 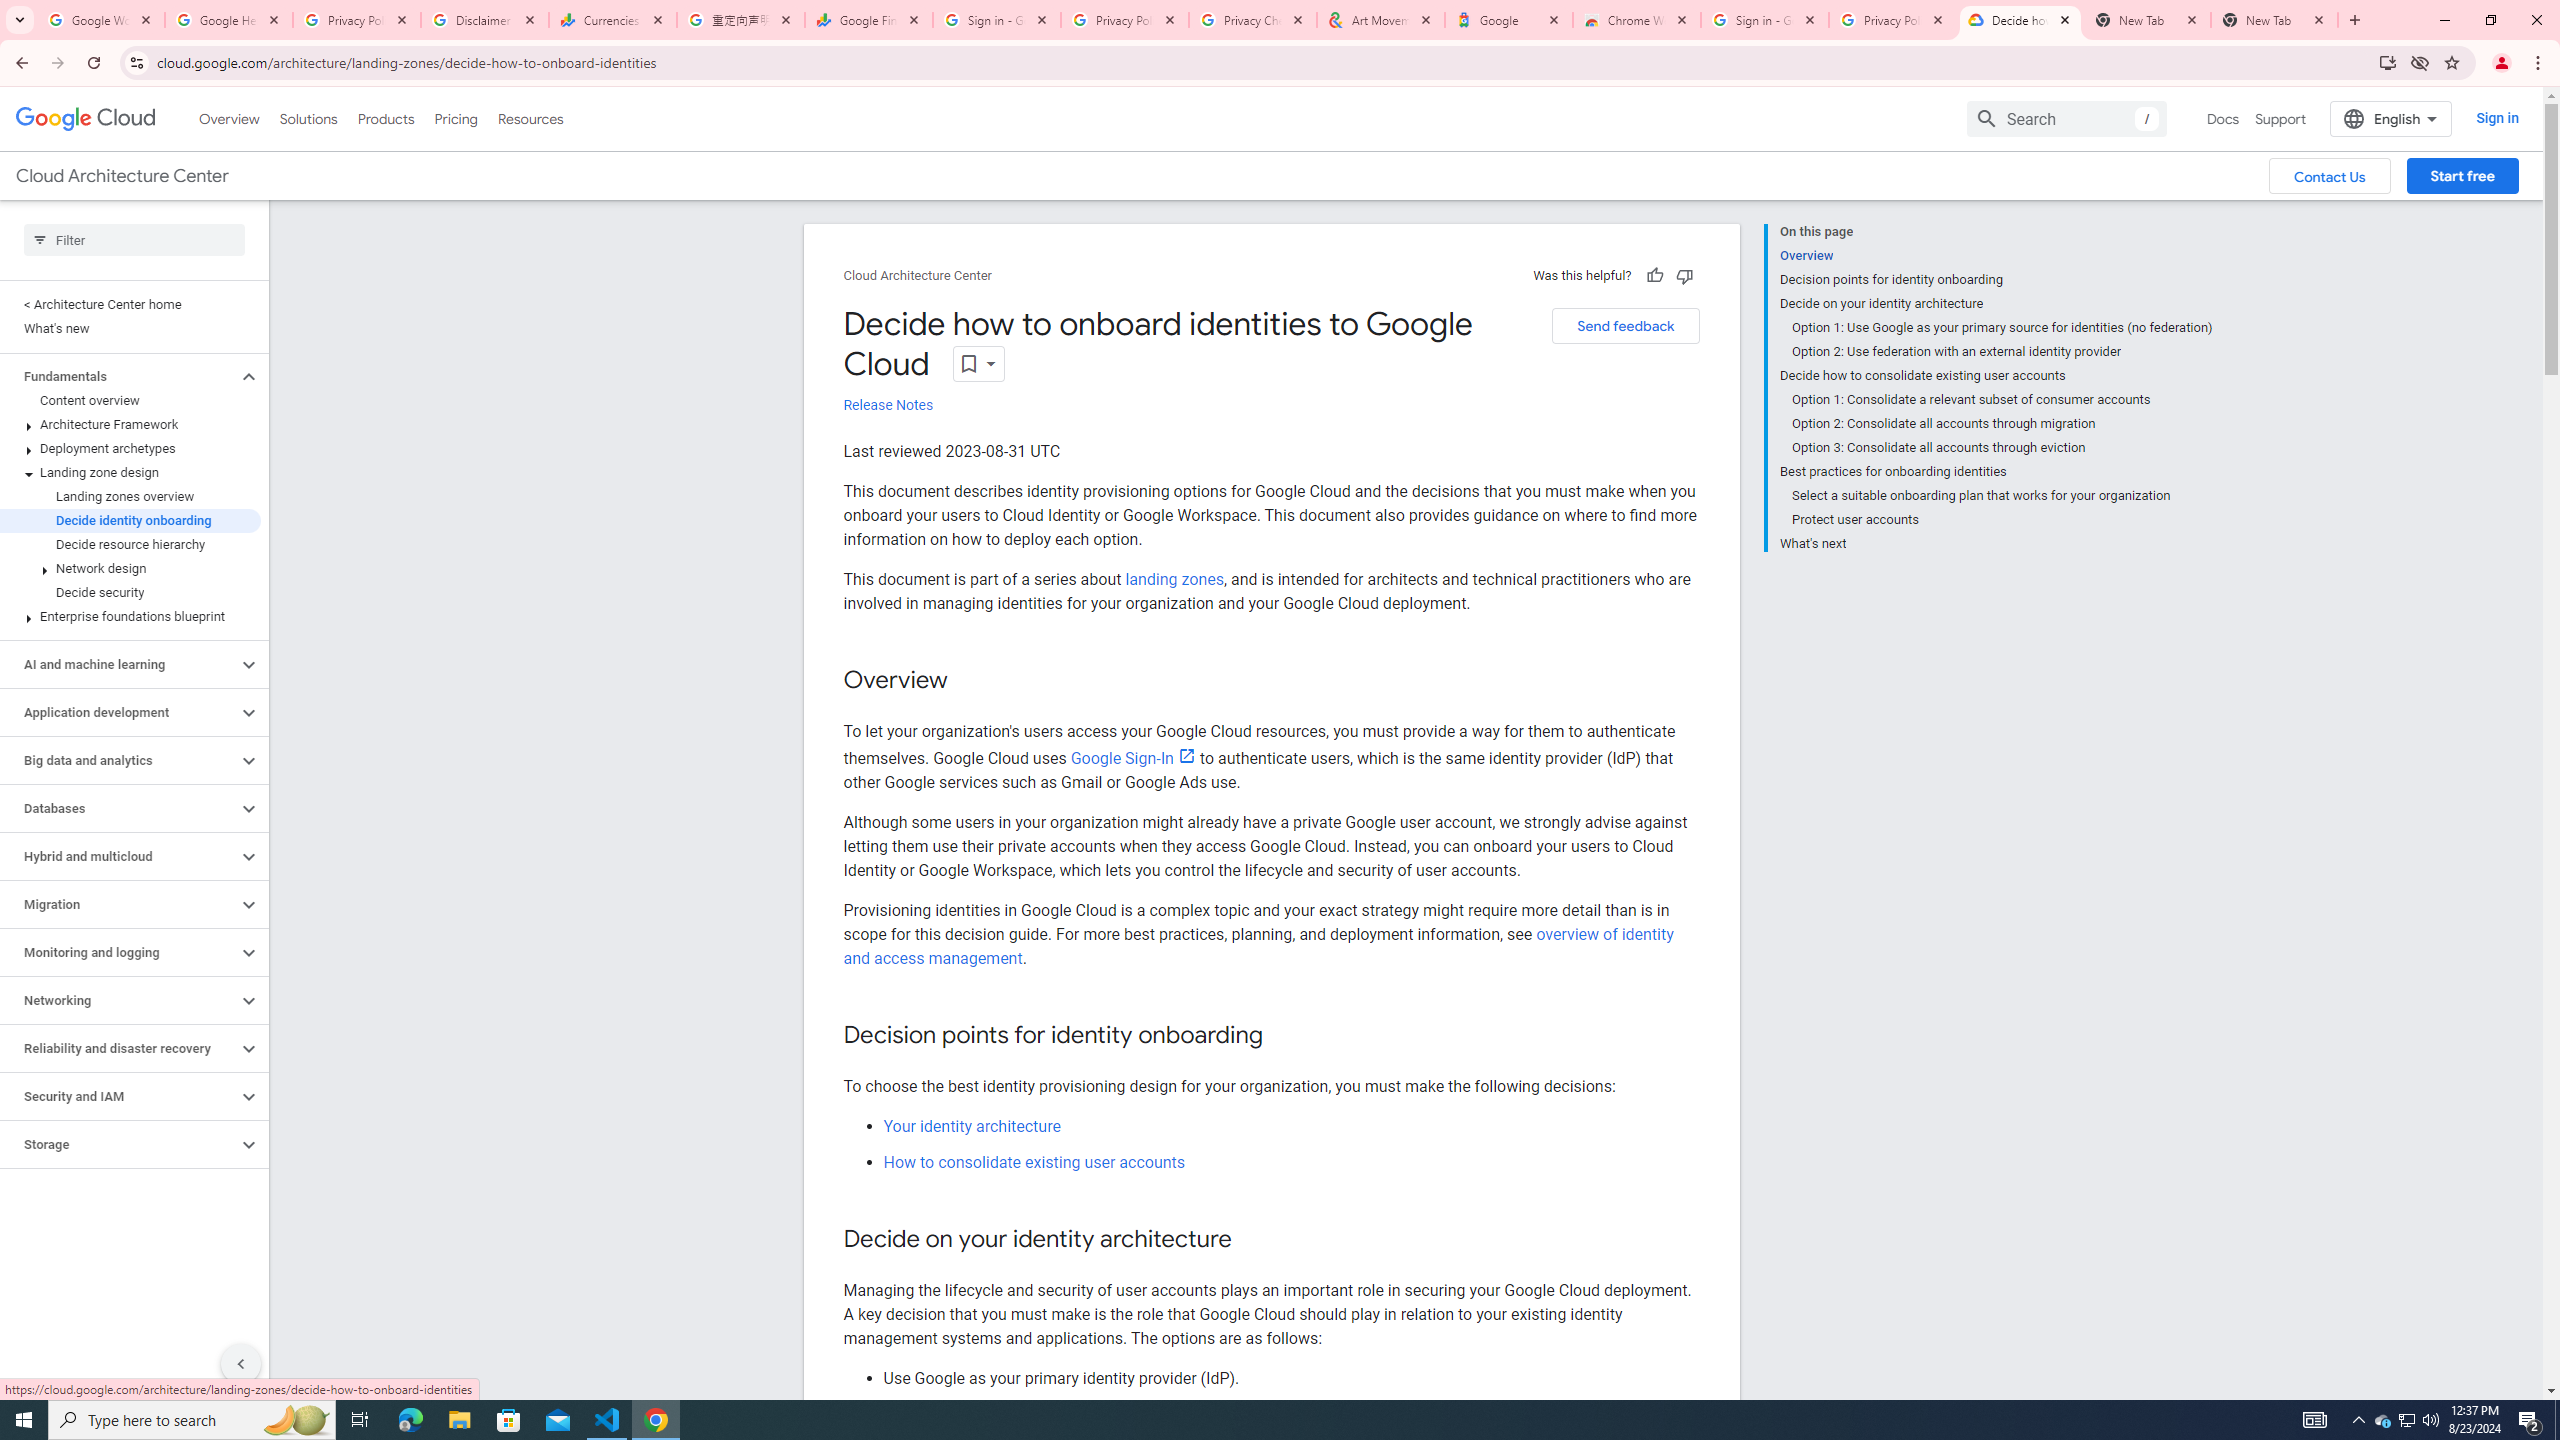 I want to click on Docs, selected, so click(x=2223, y=118).